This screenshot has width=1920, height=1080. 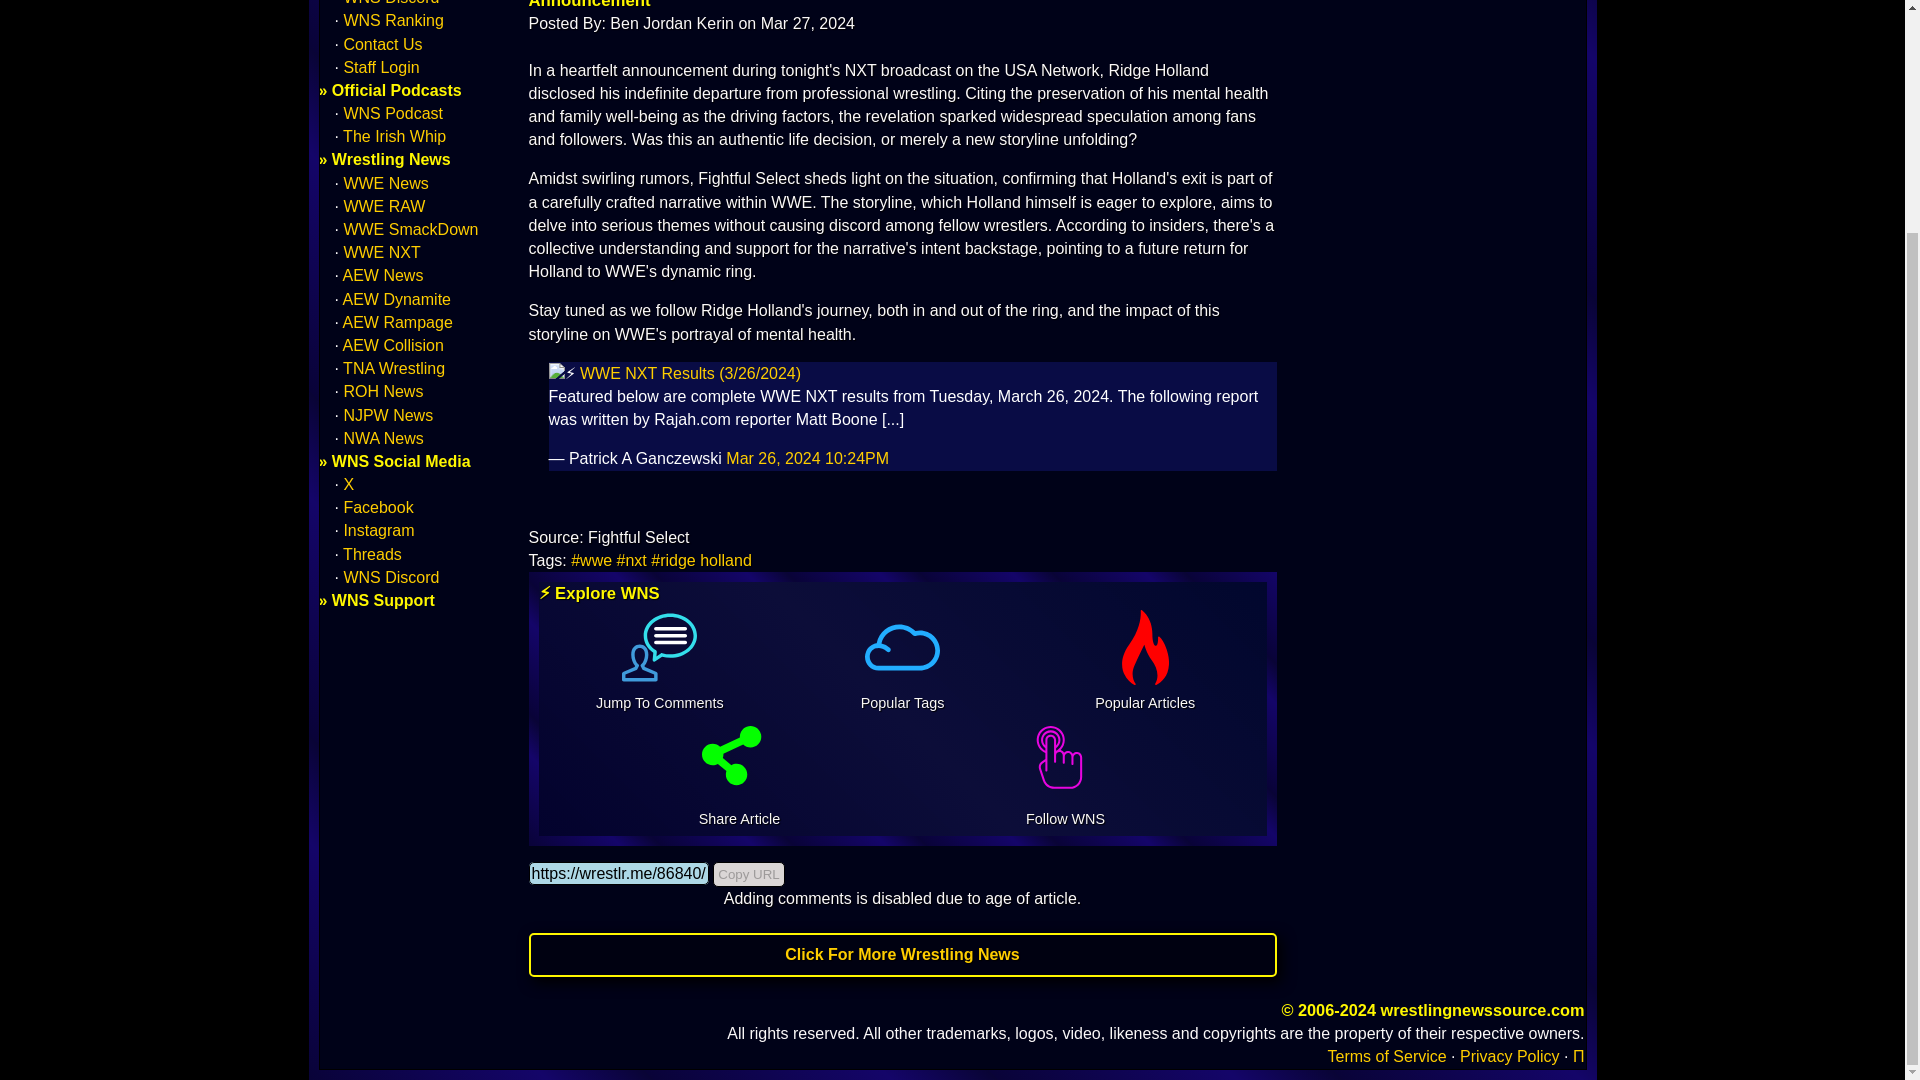 I want to click on WWE SmackDown, so click(x=410, y=229).